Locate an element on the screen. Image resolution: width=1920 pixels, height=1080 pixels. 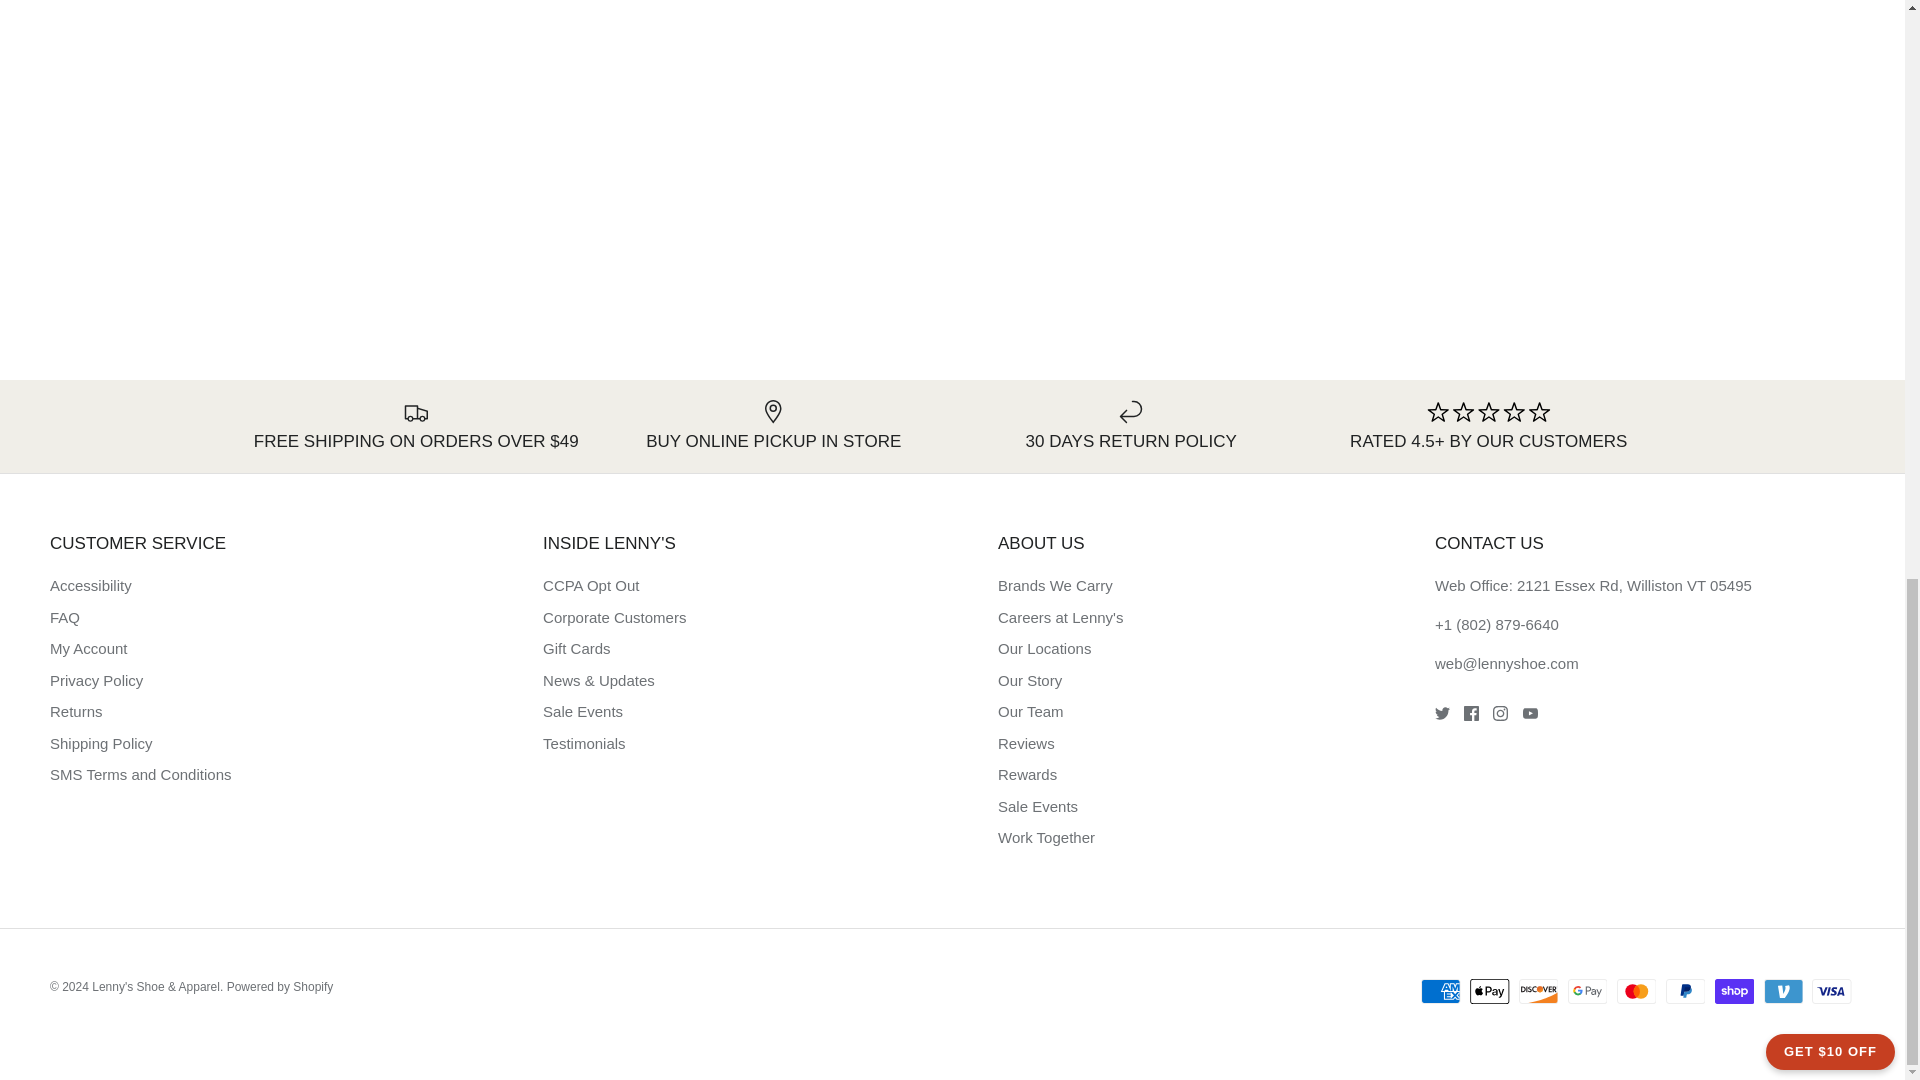
Shop Pay is located at coordinates (1734, 991).